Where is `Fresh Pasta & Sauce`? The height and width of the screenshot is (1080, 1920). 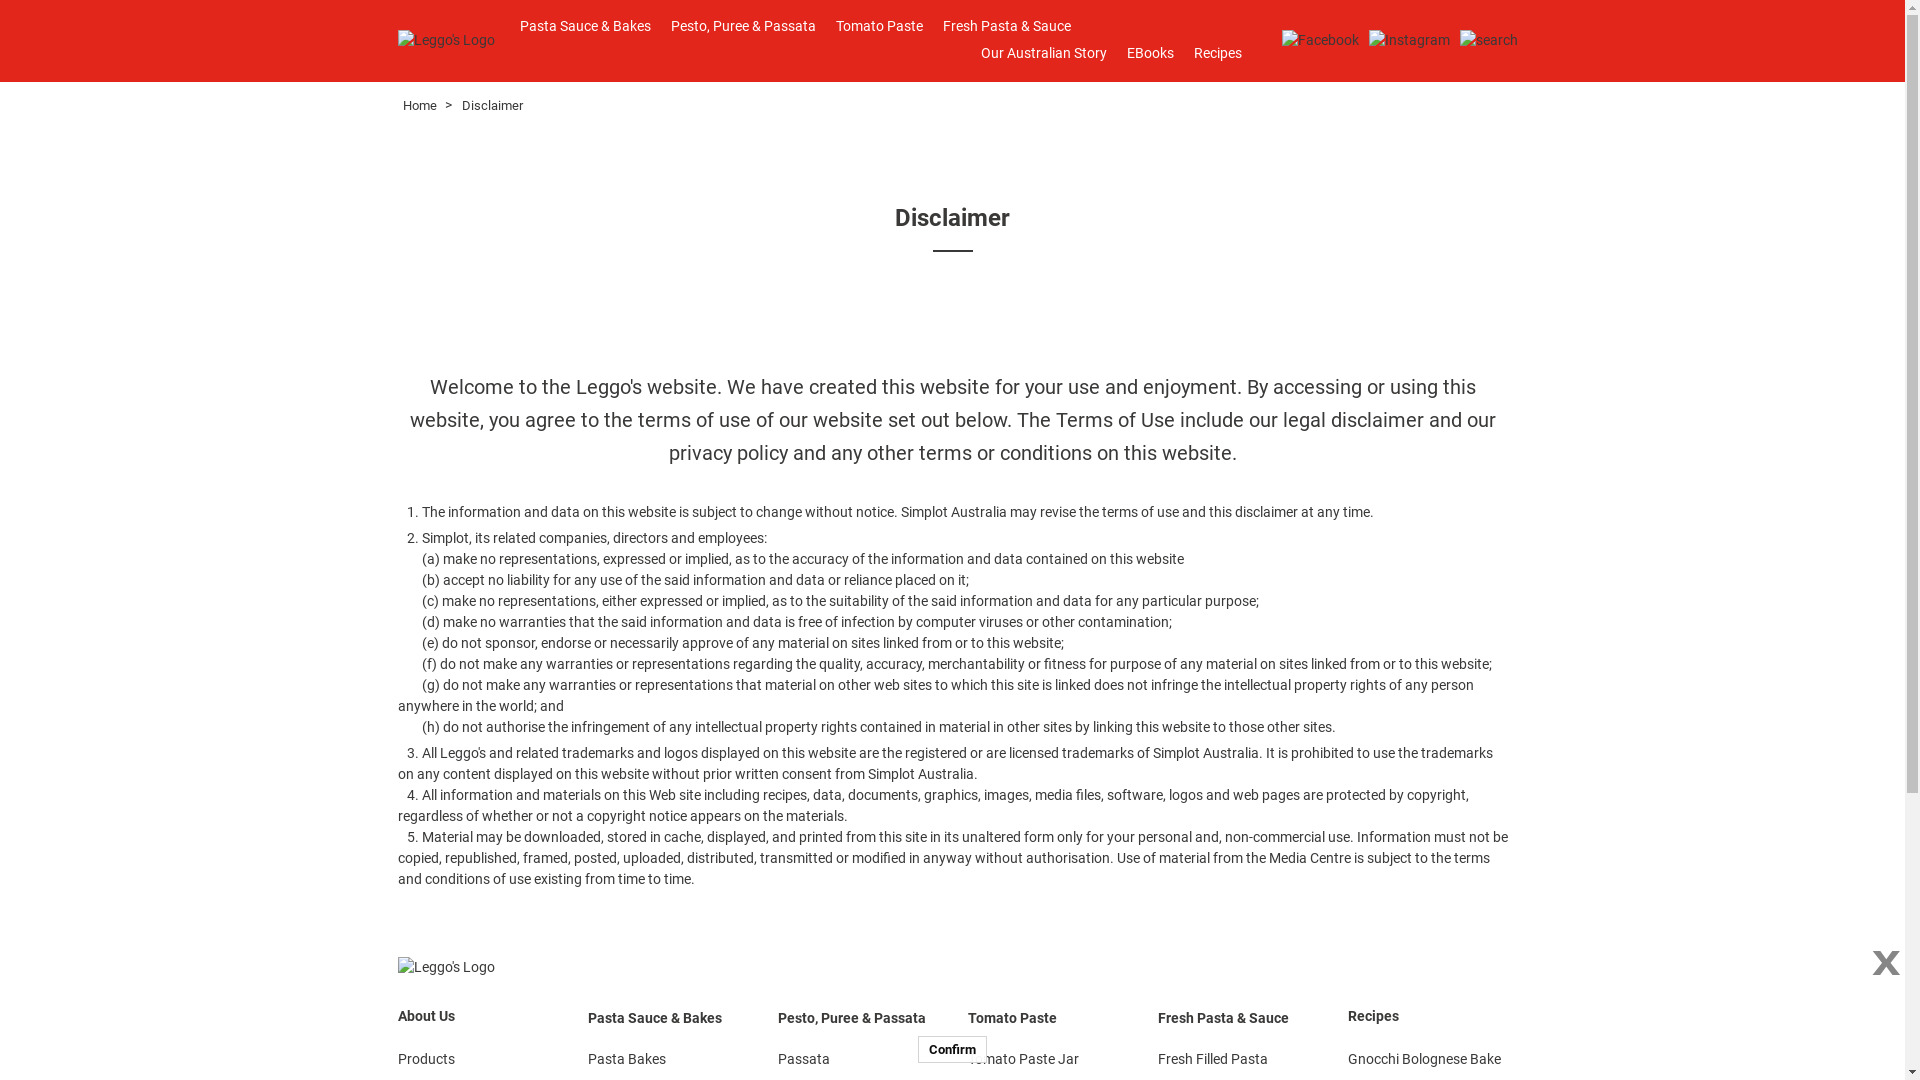
Fresh Pasta & Sauce is located at coordinates (1238, 1018).